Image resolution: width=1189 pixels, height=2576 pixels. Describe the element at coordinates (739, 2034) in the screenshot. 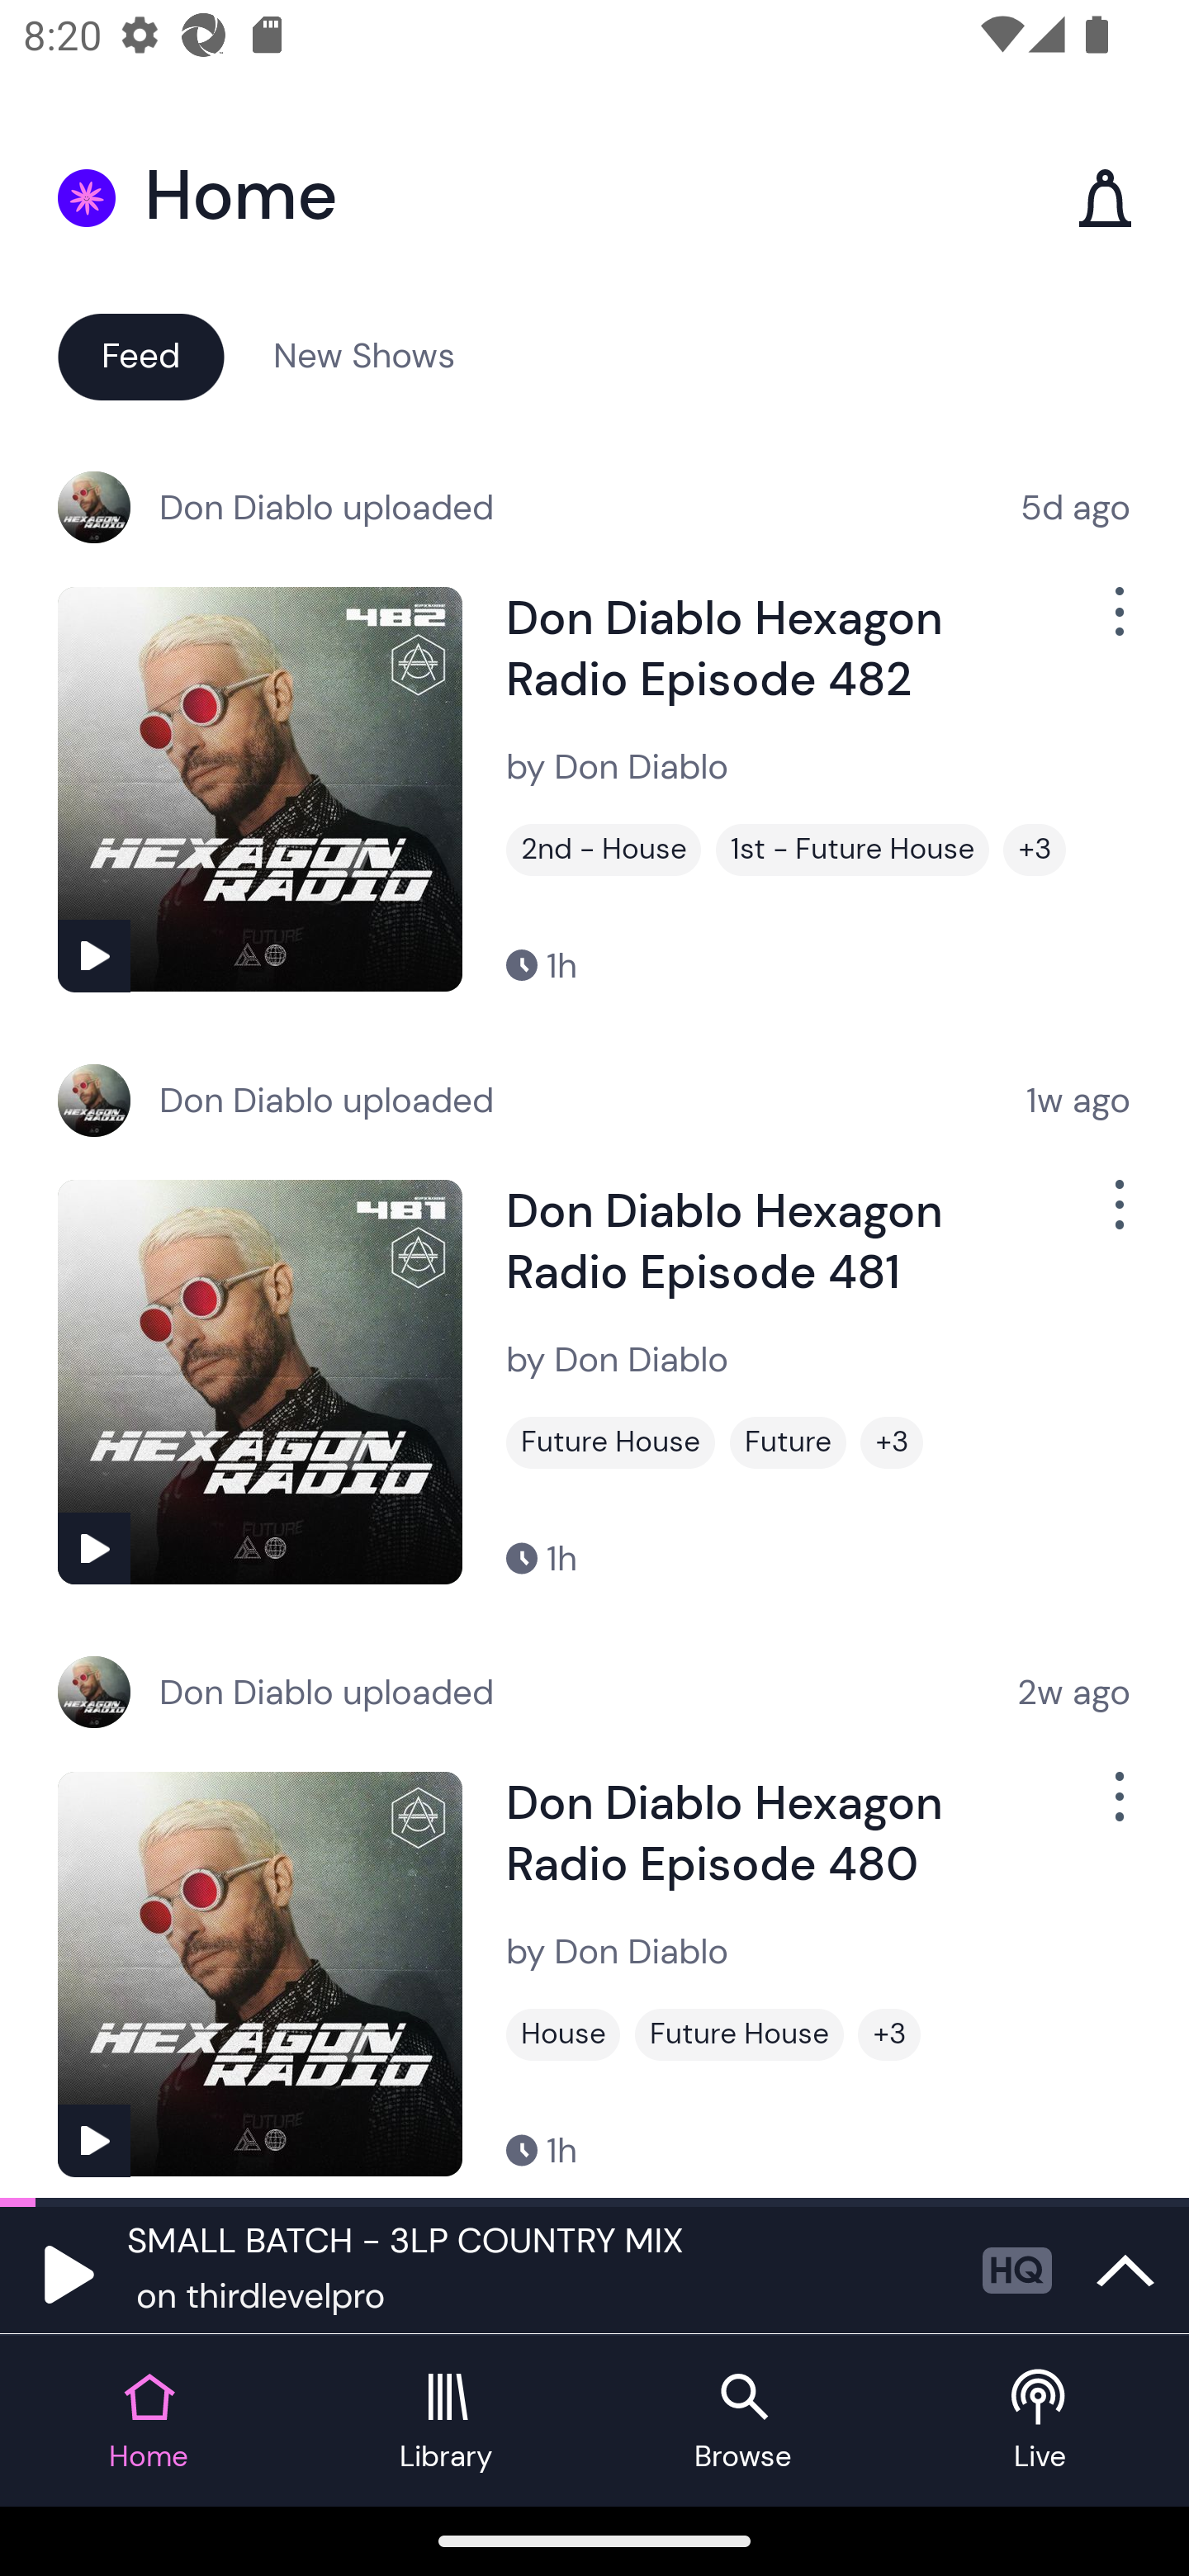

I see `Future House` at that location.